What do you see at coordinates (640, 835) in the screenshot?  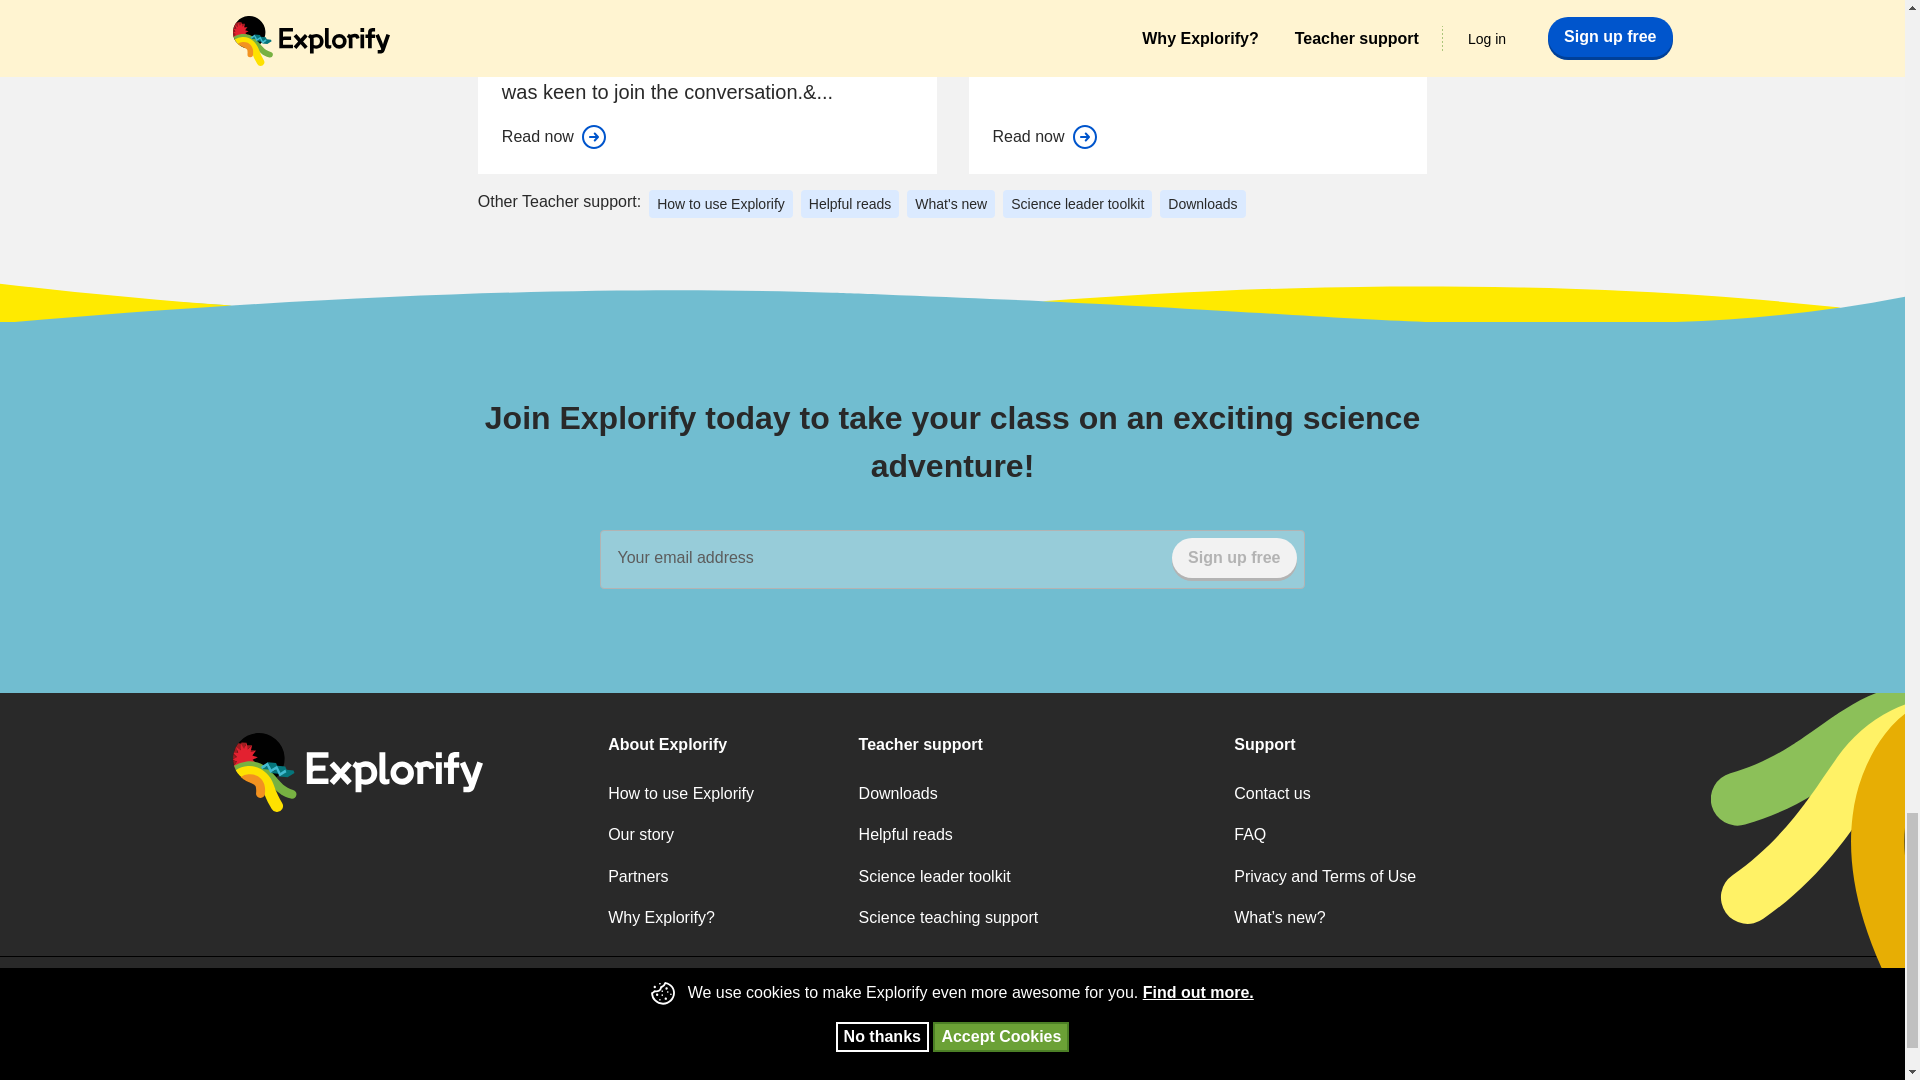 I see `Our story` at bounding box center [640, 835].